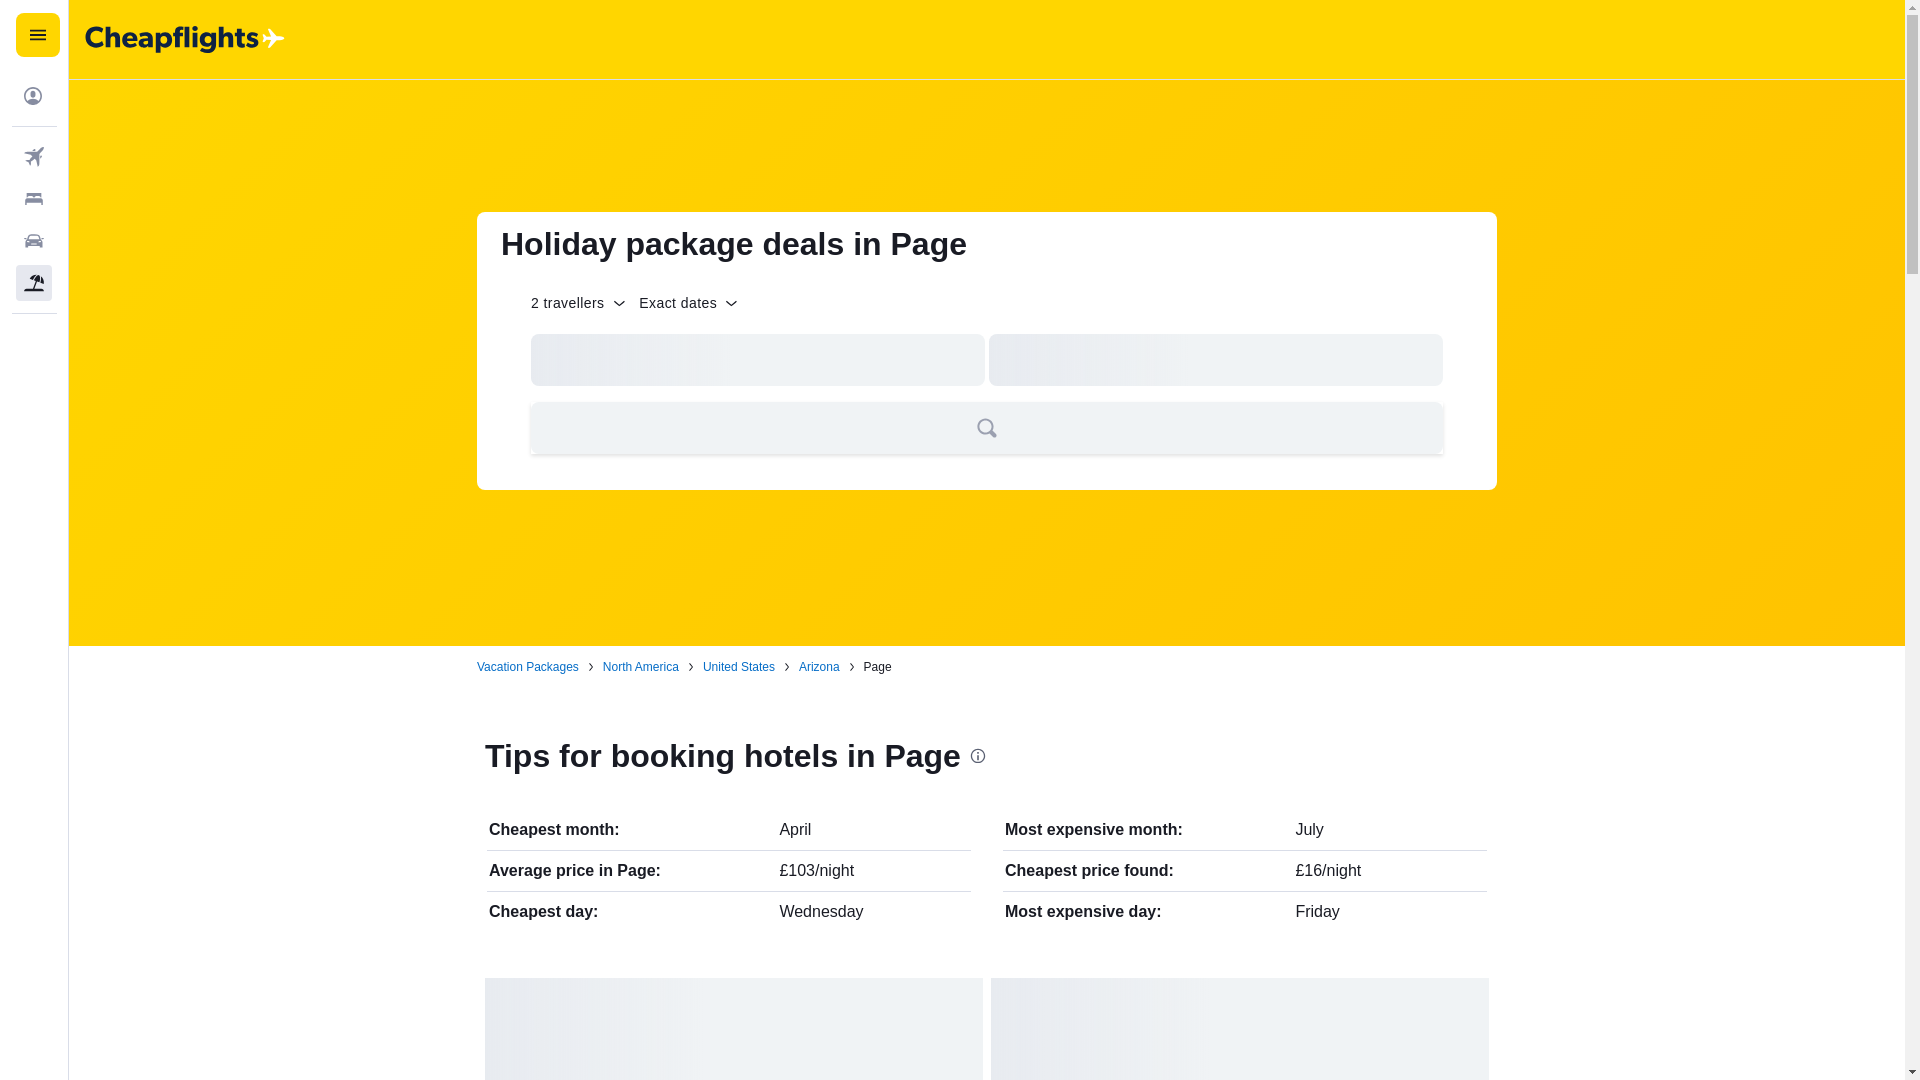 The height and width of the screenshot is (1080, 1920). Describe the element at coordinates (794, 829) in the screenshot. I see `April` at that location.